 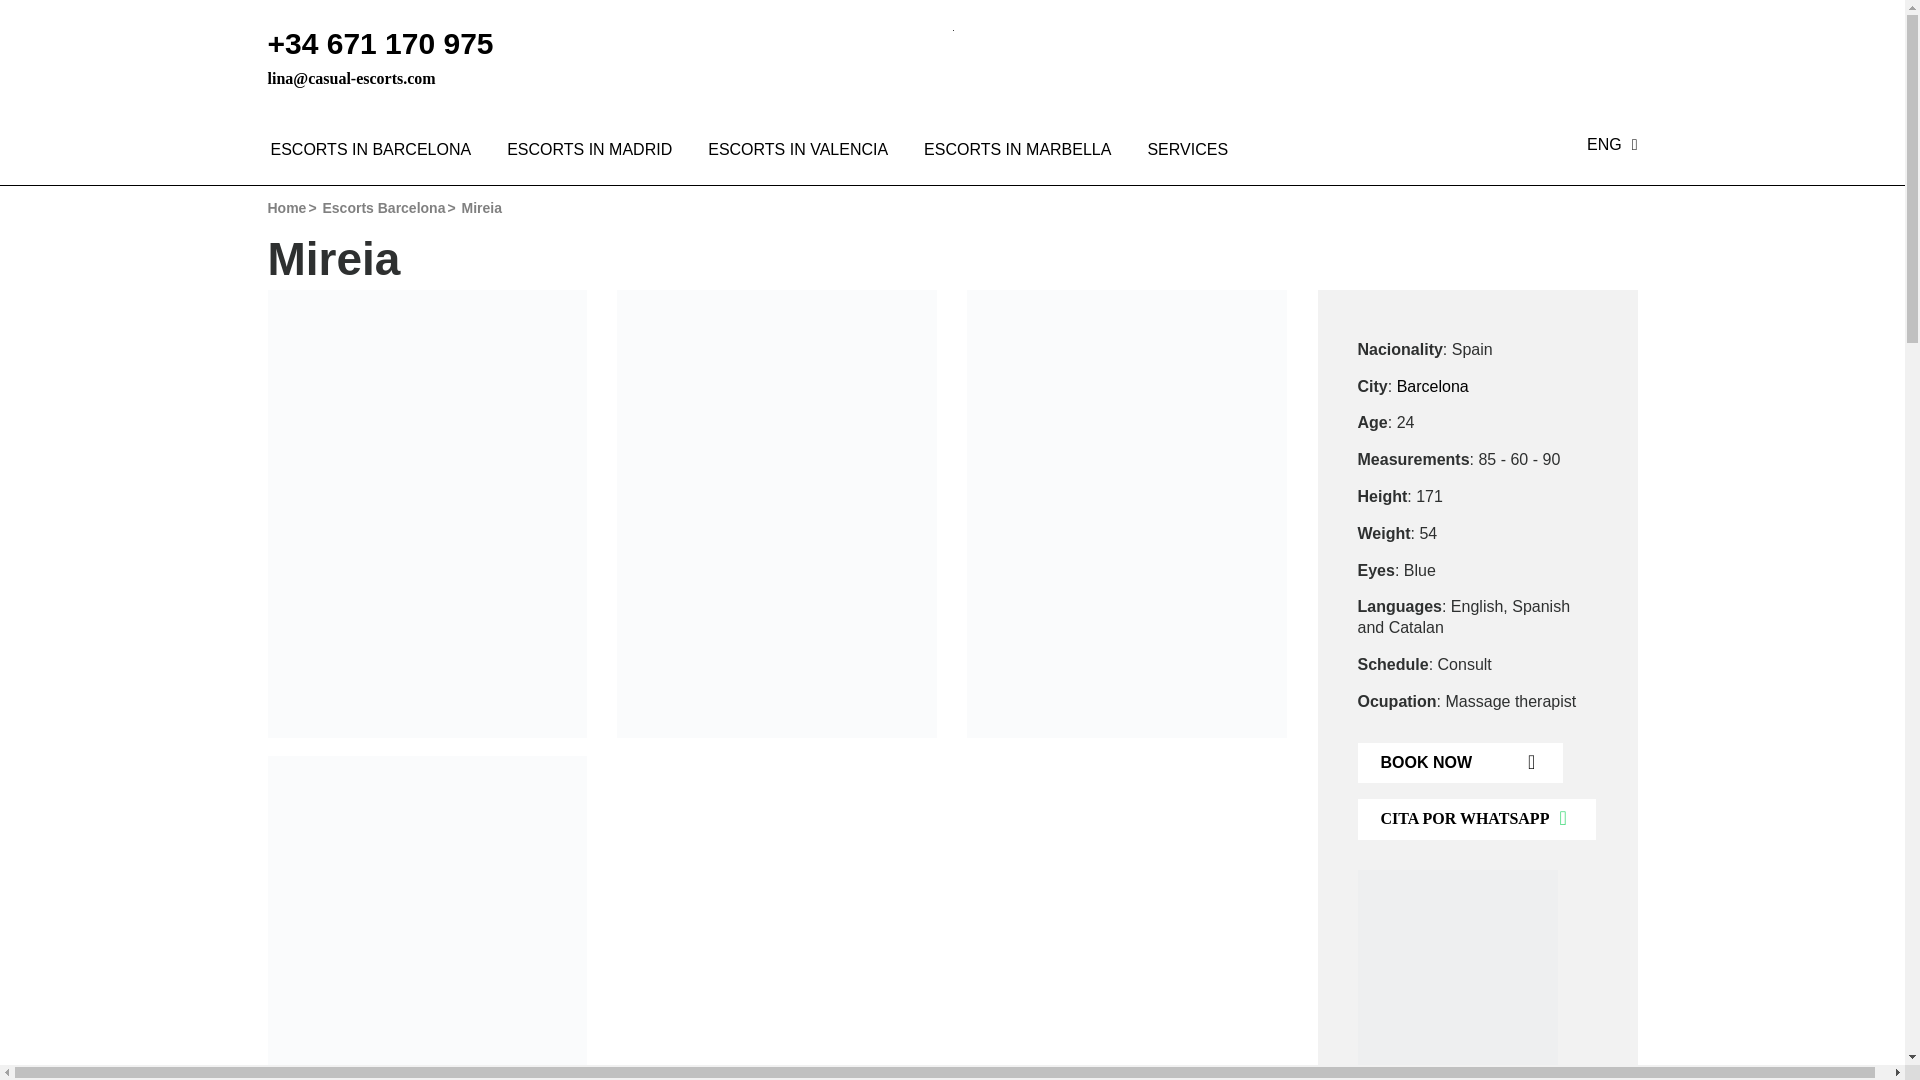 What do you see at coordinates (798, 150) in the screenshot?
I see `ESCORTS IN VALENCIA` at bounding box center [798, 150].